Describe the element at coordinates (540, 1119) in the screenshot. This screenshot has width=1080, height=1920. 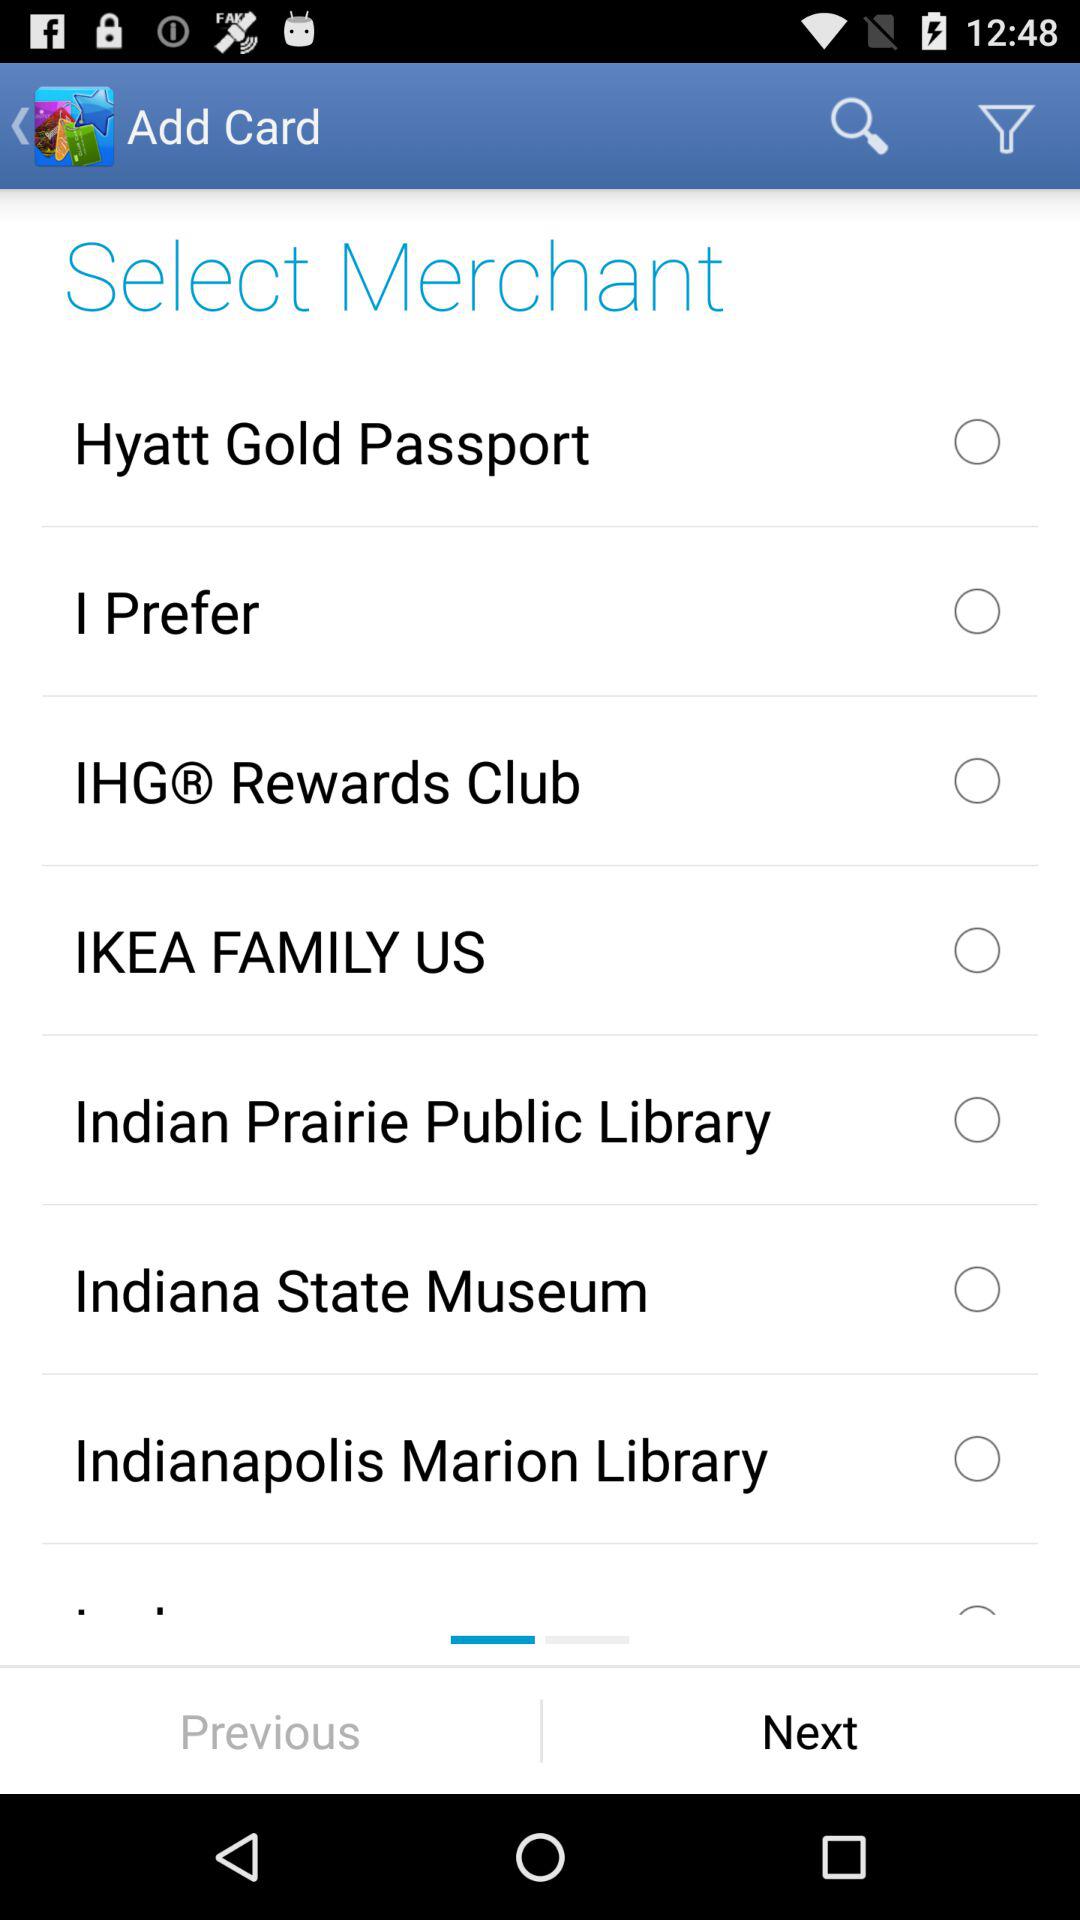
I see `scroll to the indian prairie public` at that location.